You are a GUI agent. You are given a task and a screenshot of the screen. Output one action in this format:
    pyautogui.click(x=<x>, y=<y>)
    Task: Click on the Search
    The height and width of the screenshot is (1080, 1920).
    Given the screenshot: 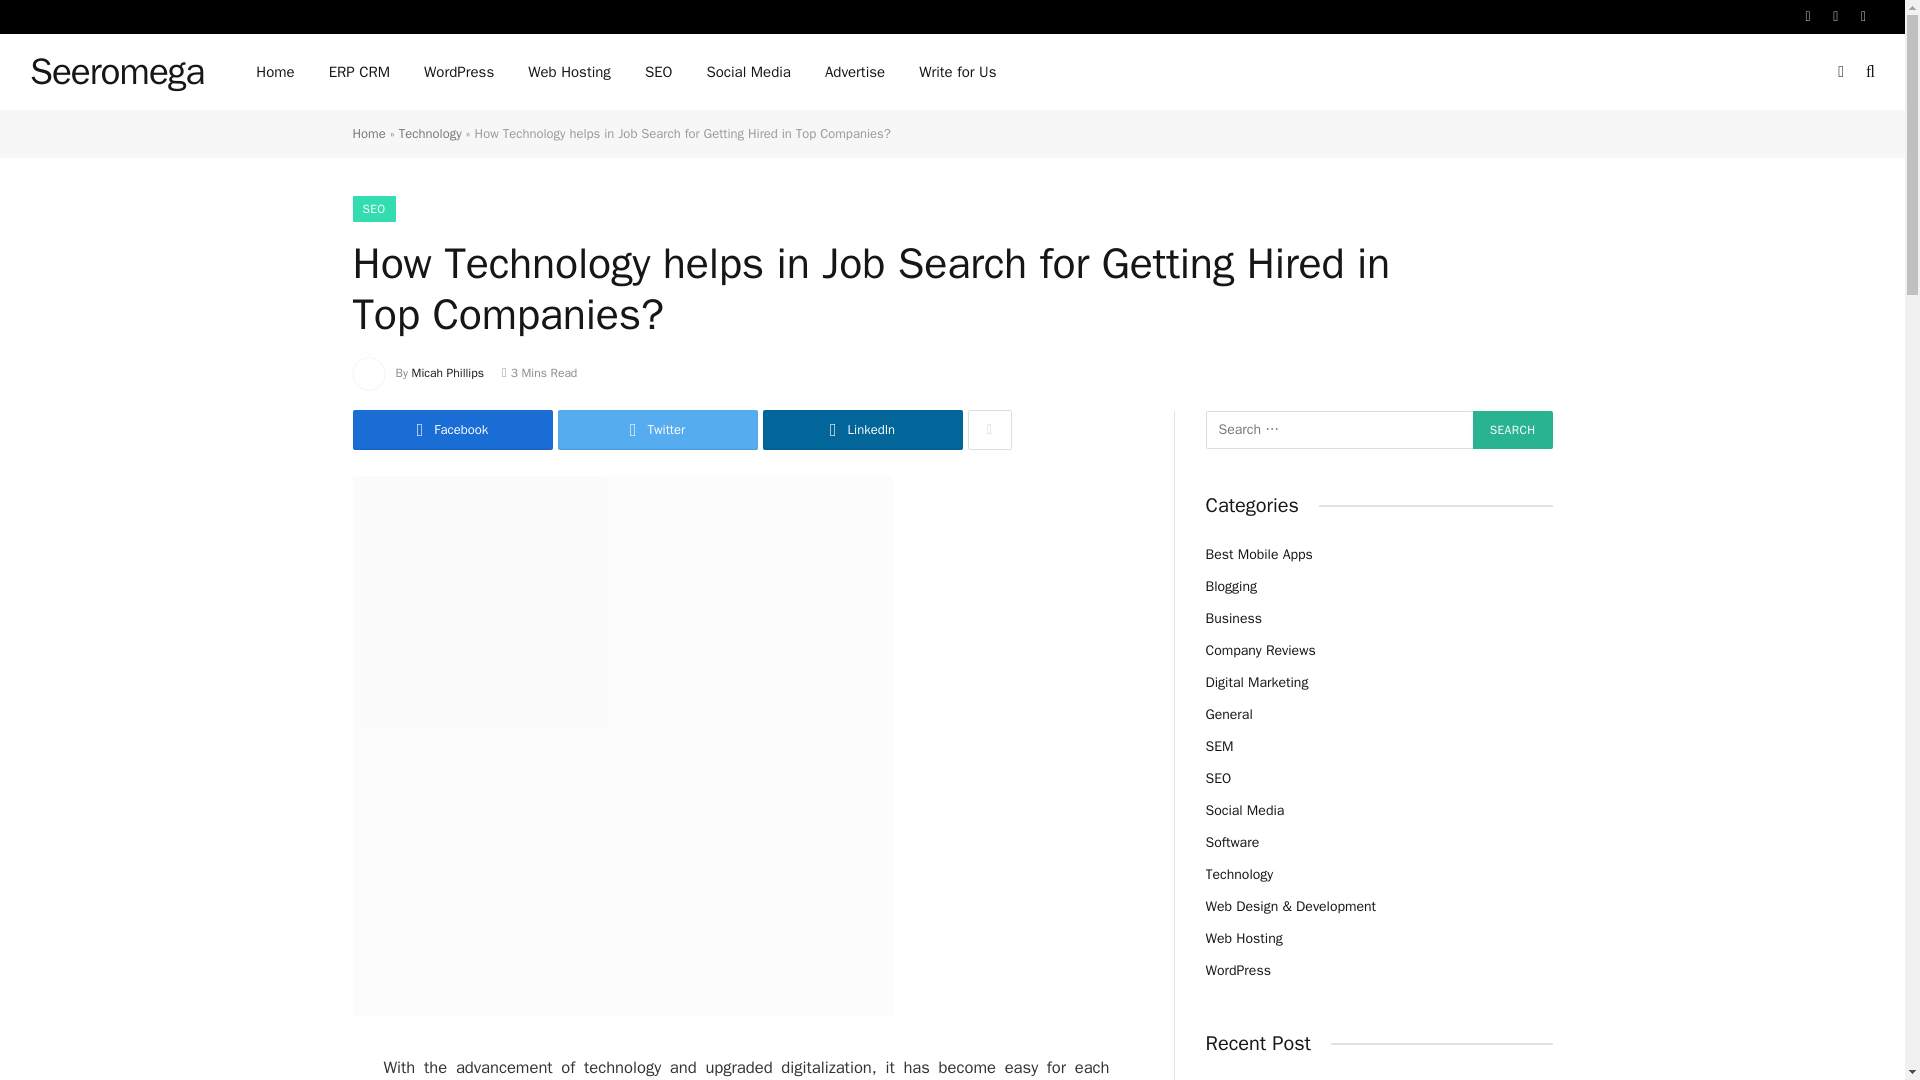 What is the action you would take?
    pyautogui.click(x=1512, y=430)
    